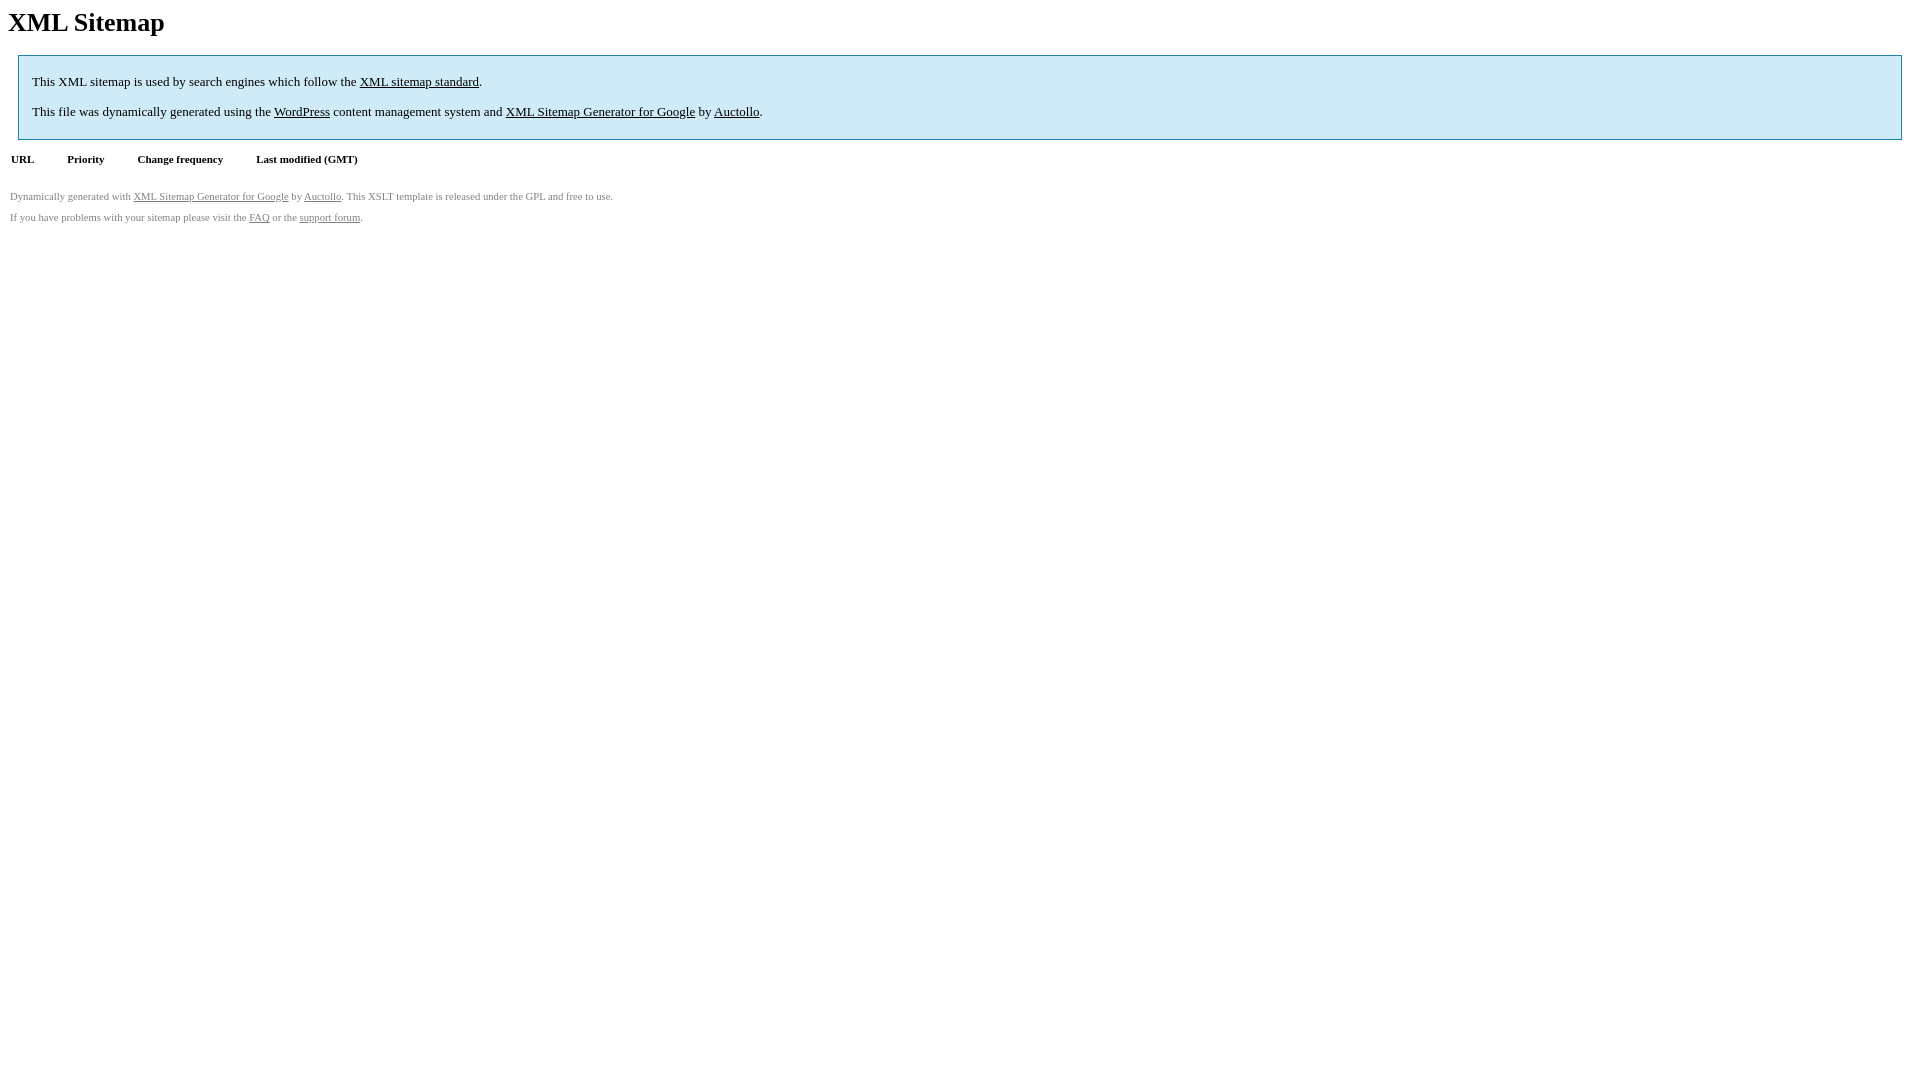 Image resolution: width=1920 pixels, height=1080 pixels. Describe the element at coordinates (260, 218) in the screenshot. I see `FAQ` at that location.